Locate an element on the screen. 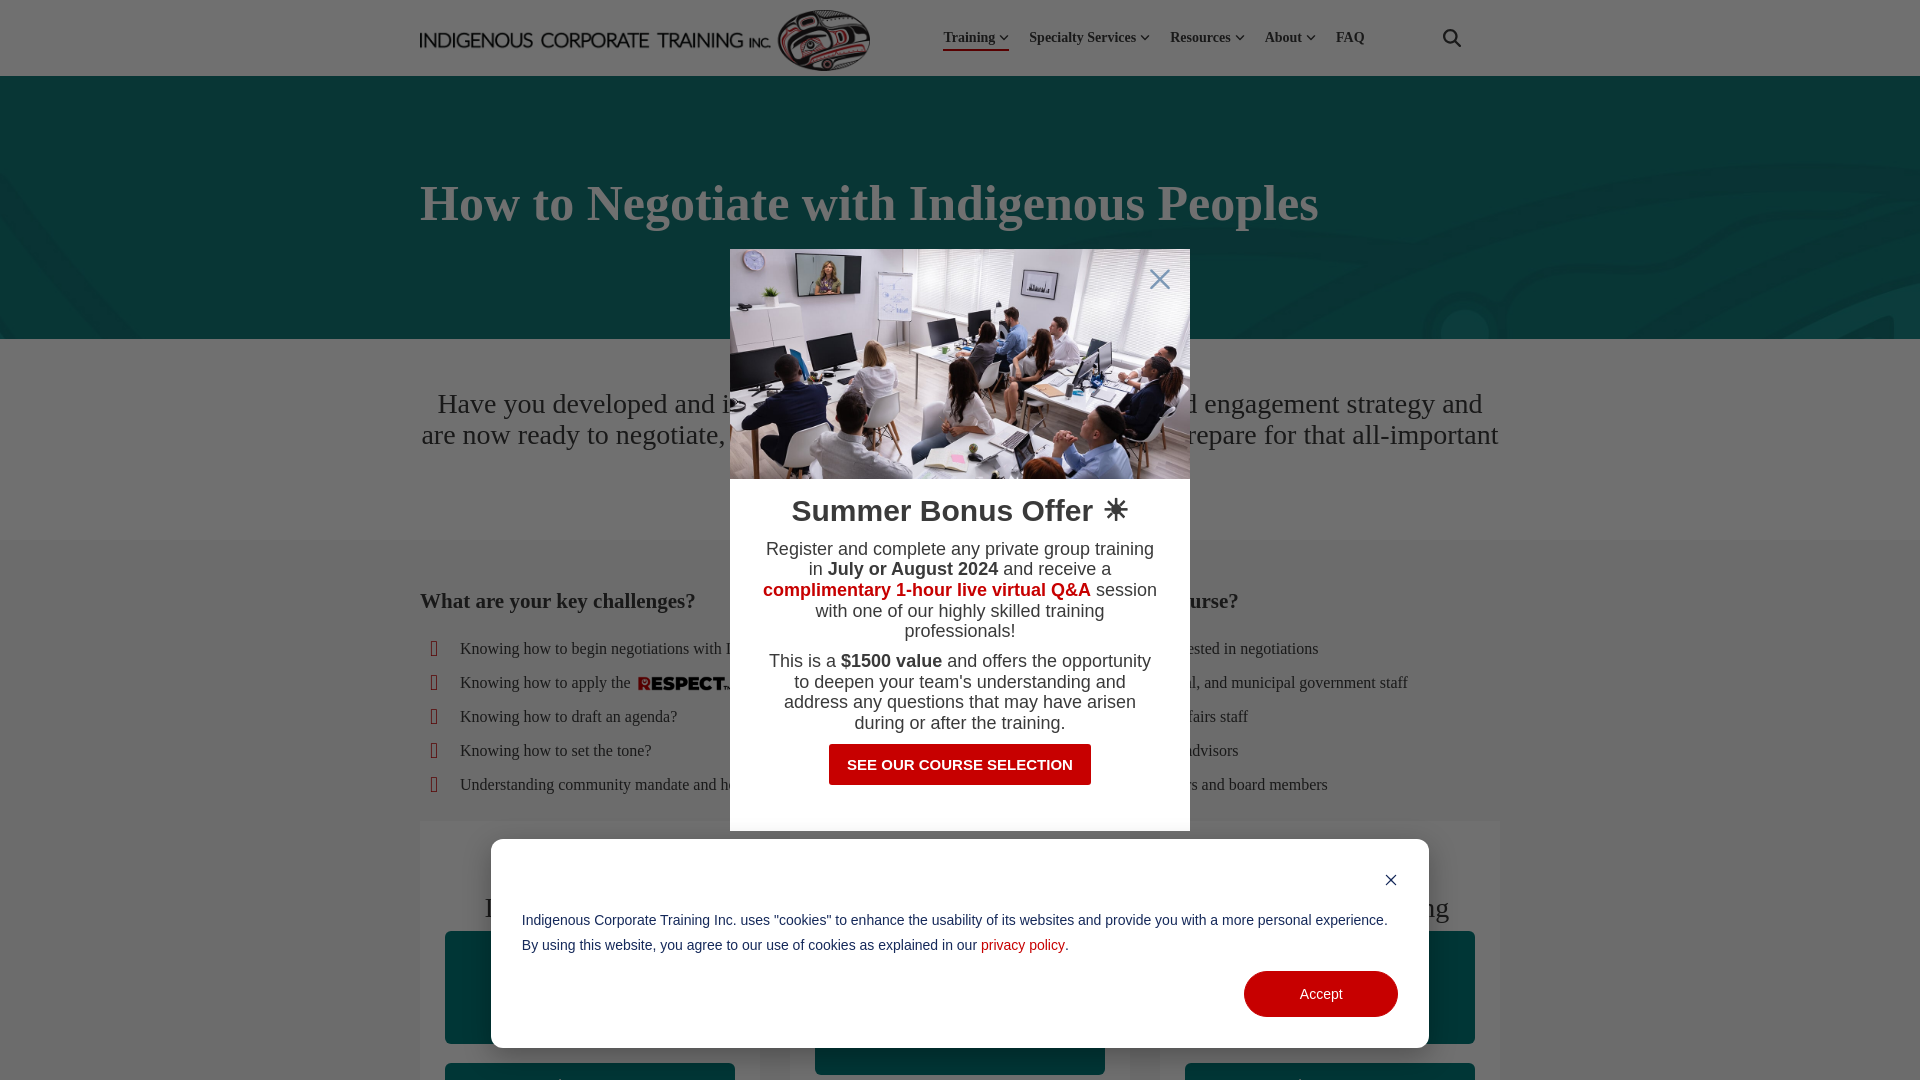 The width and height of the screenshot is (1920, 1080). Resources is located at coordinates (1206, 38).